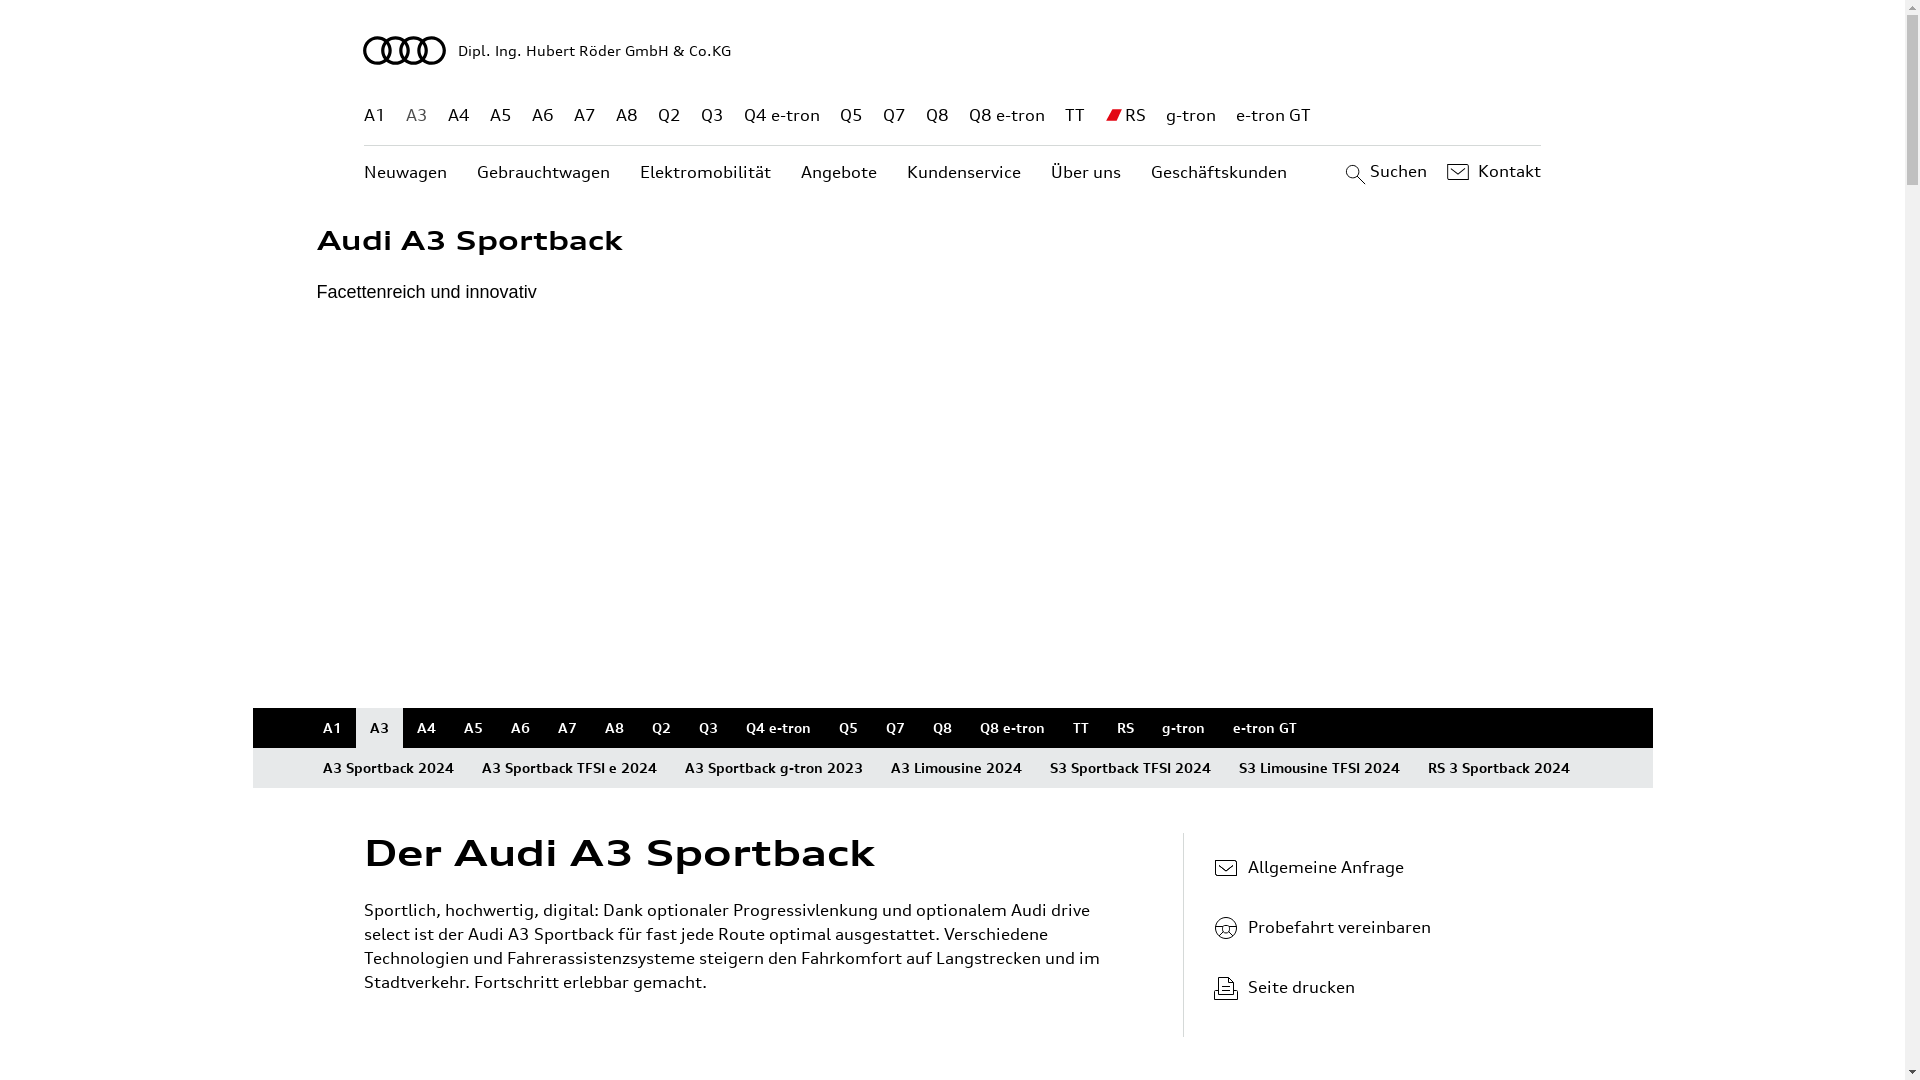 This screenshot has height=1080, width=1920. Describe the element at coordinates (852, 116) in the screenshot. I see `Q5` at that location.